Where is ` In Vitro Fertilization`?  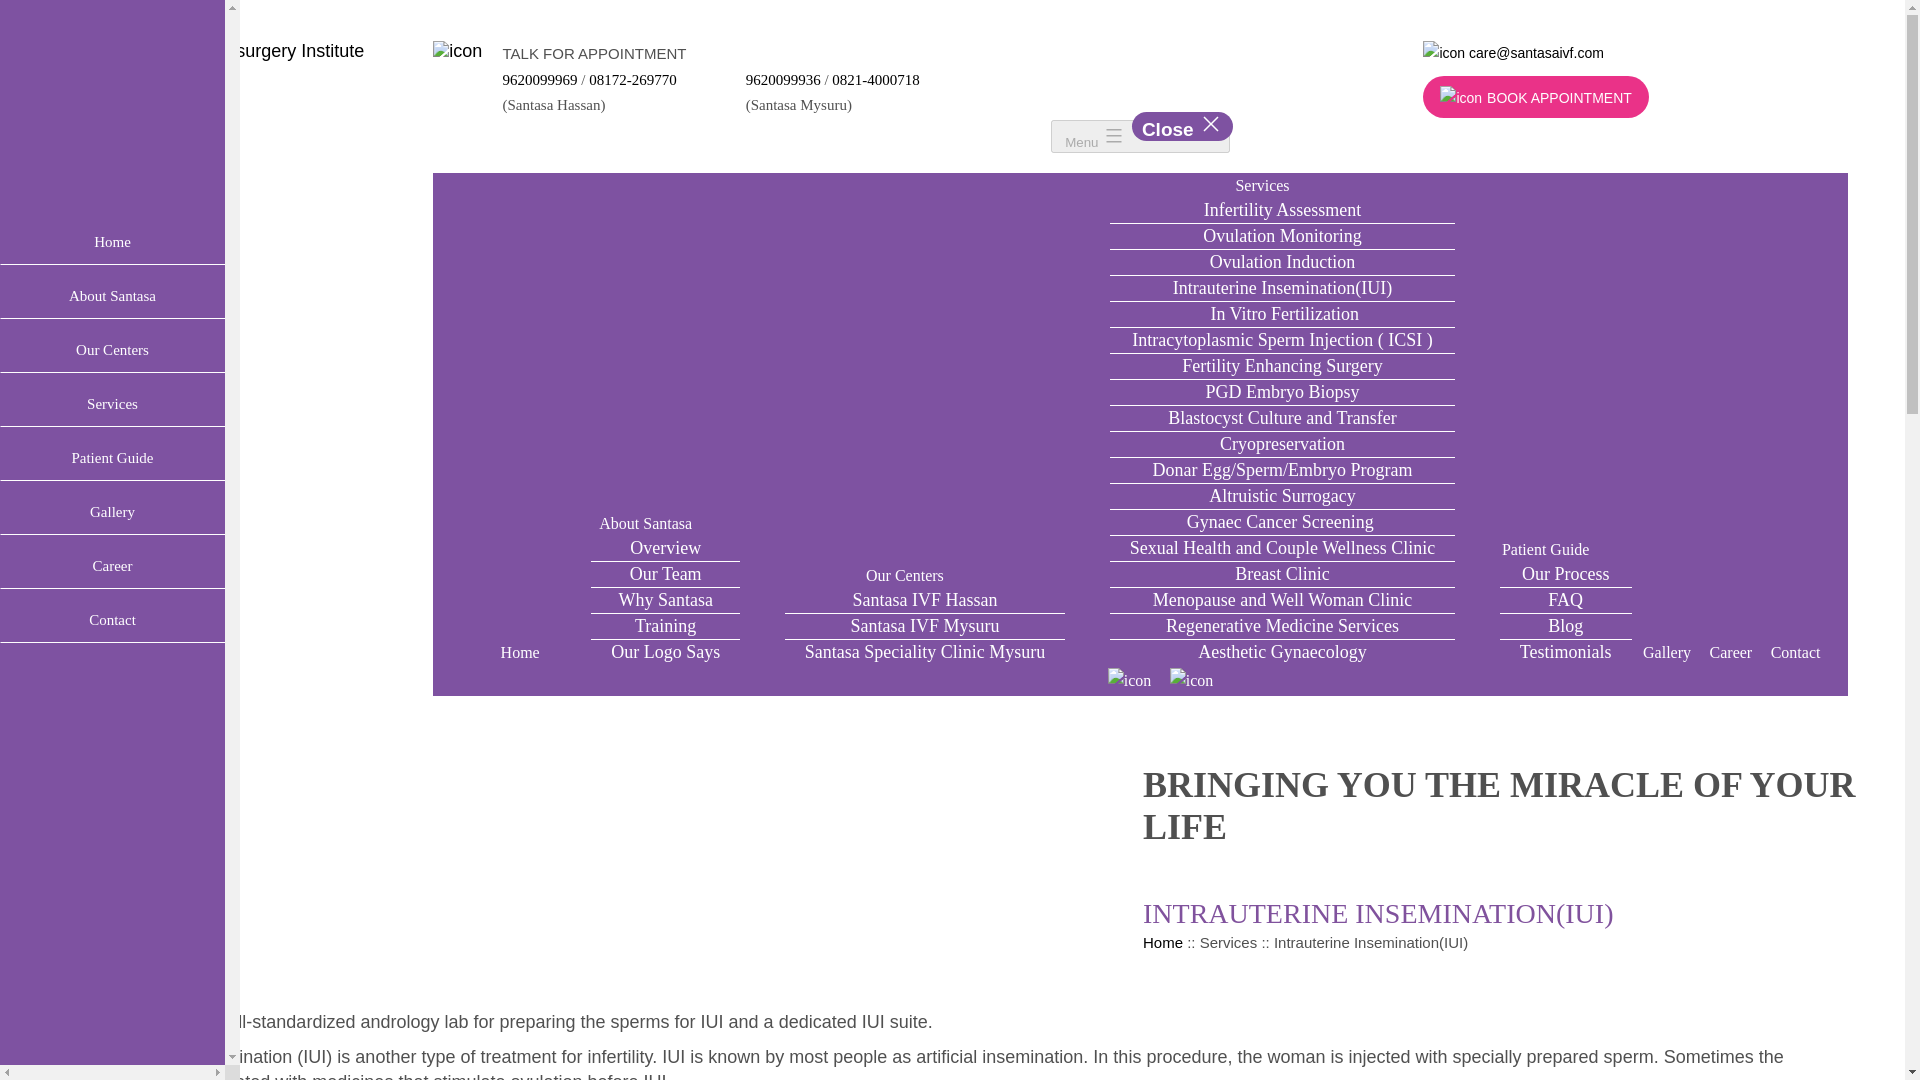
 In Vitro Fertilization is located at coordinates (1282, 600).